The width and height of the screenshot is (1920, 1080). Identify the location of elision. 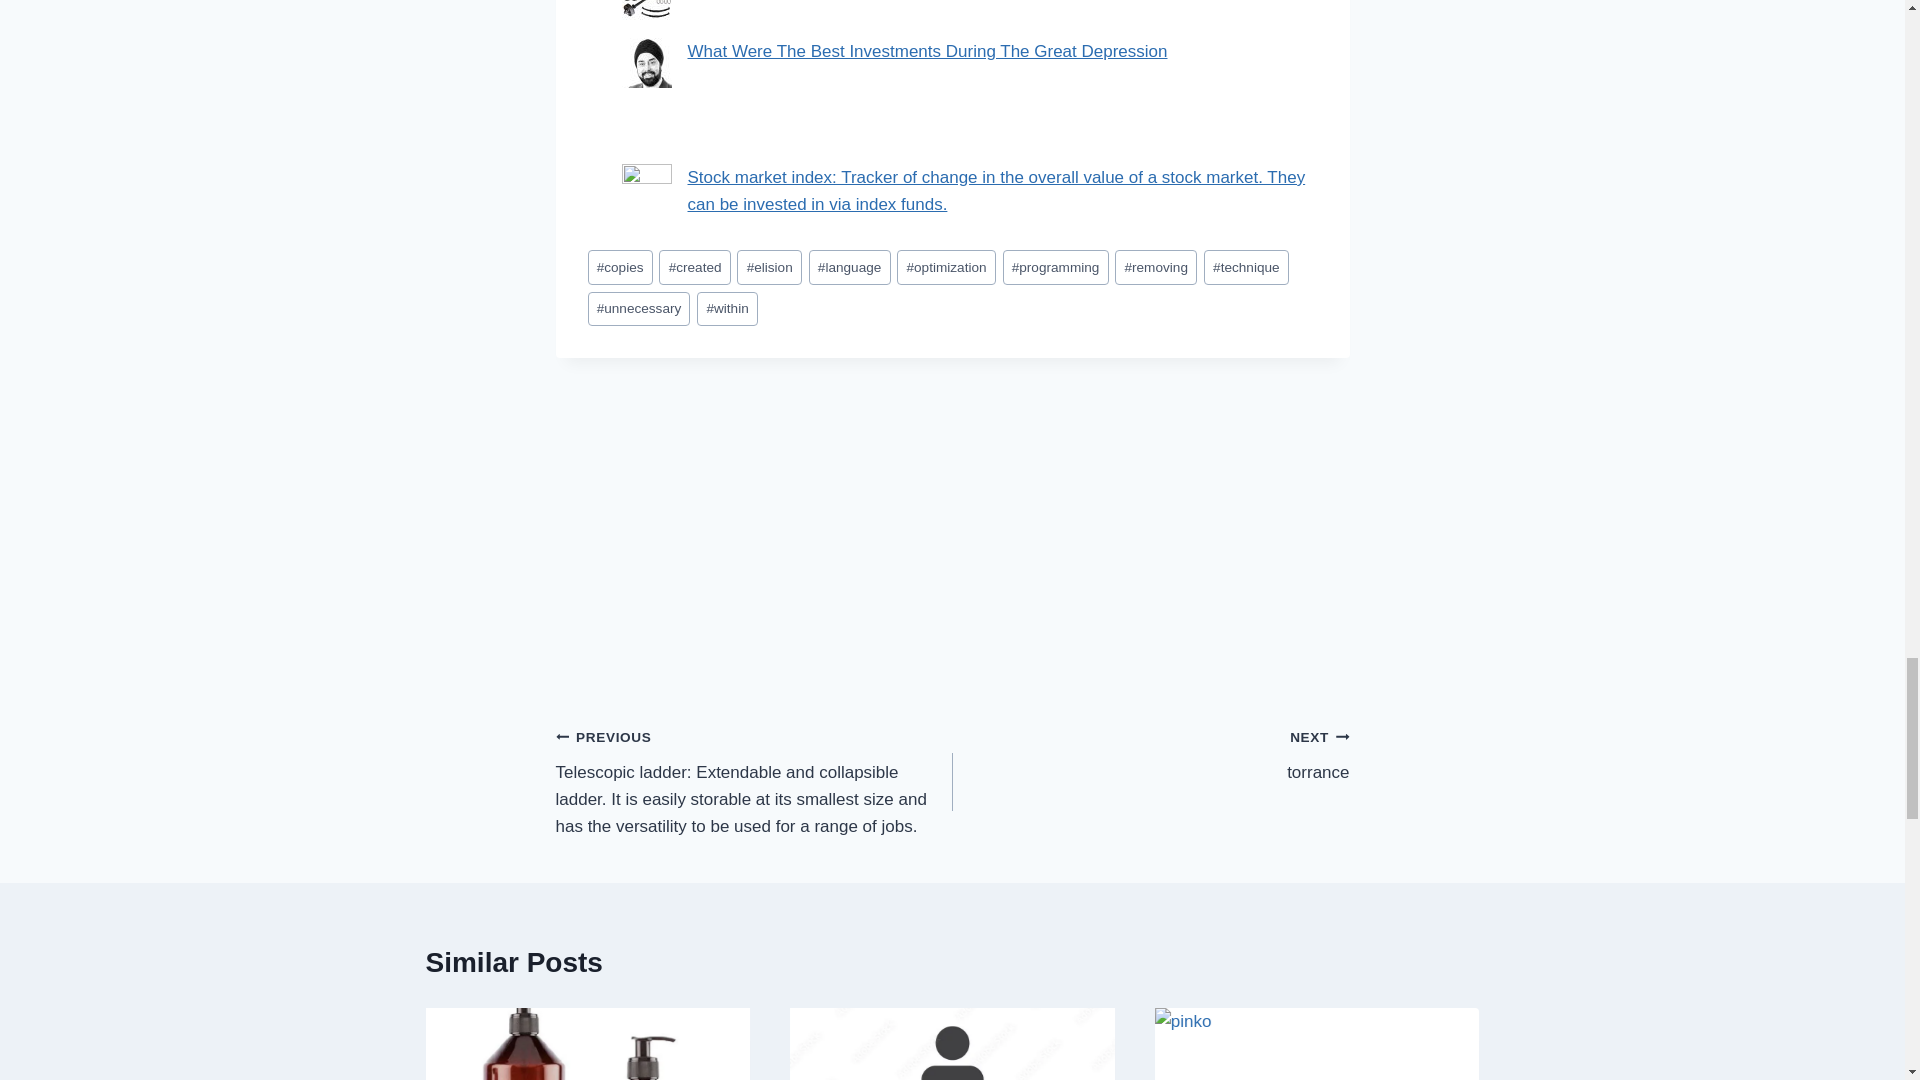
(768, 267).